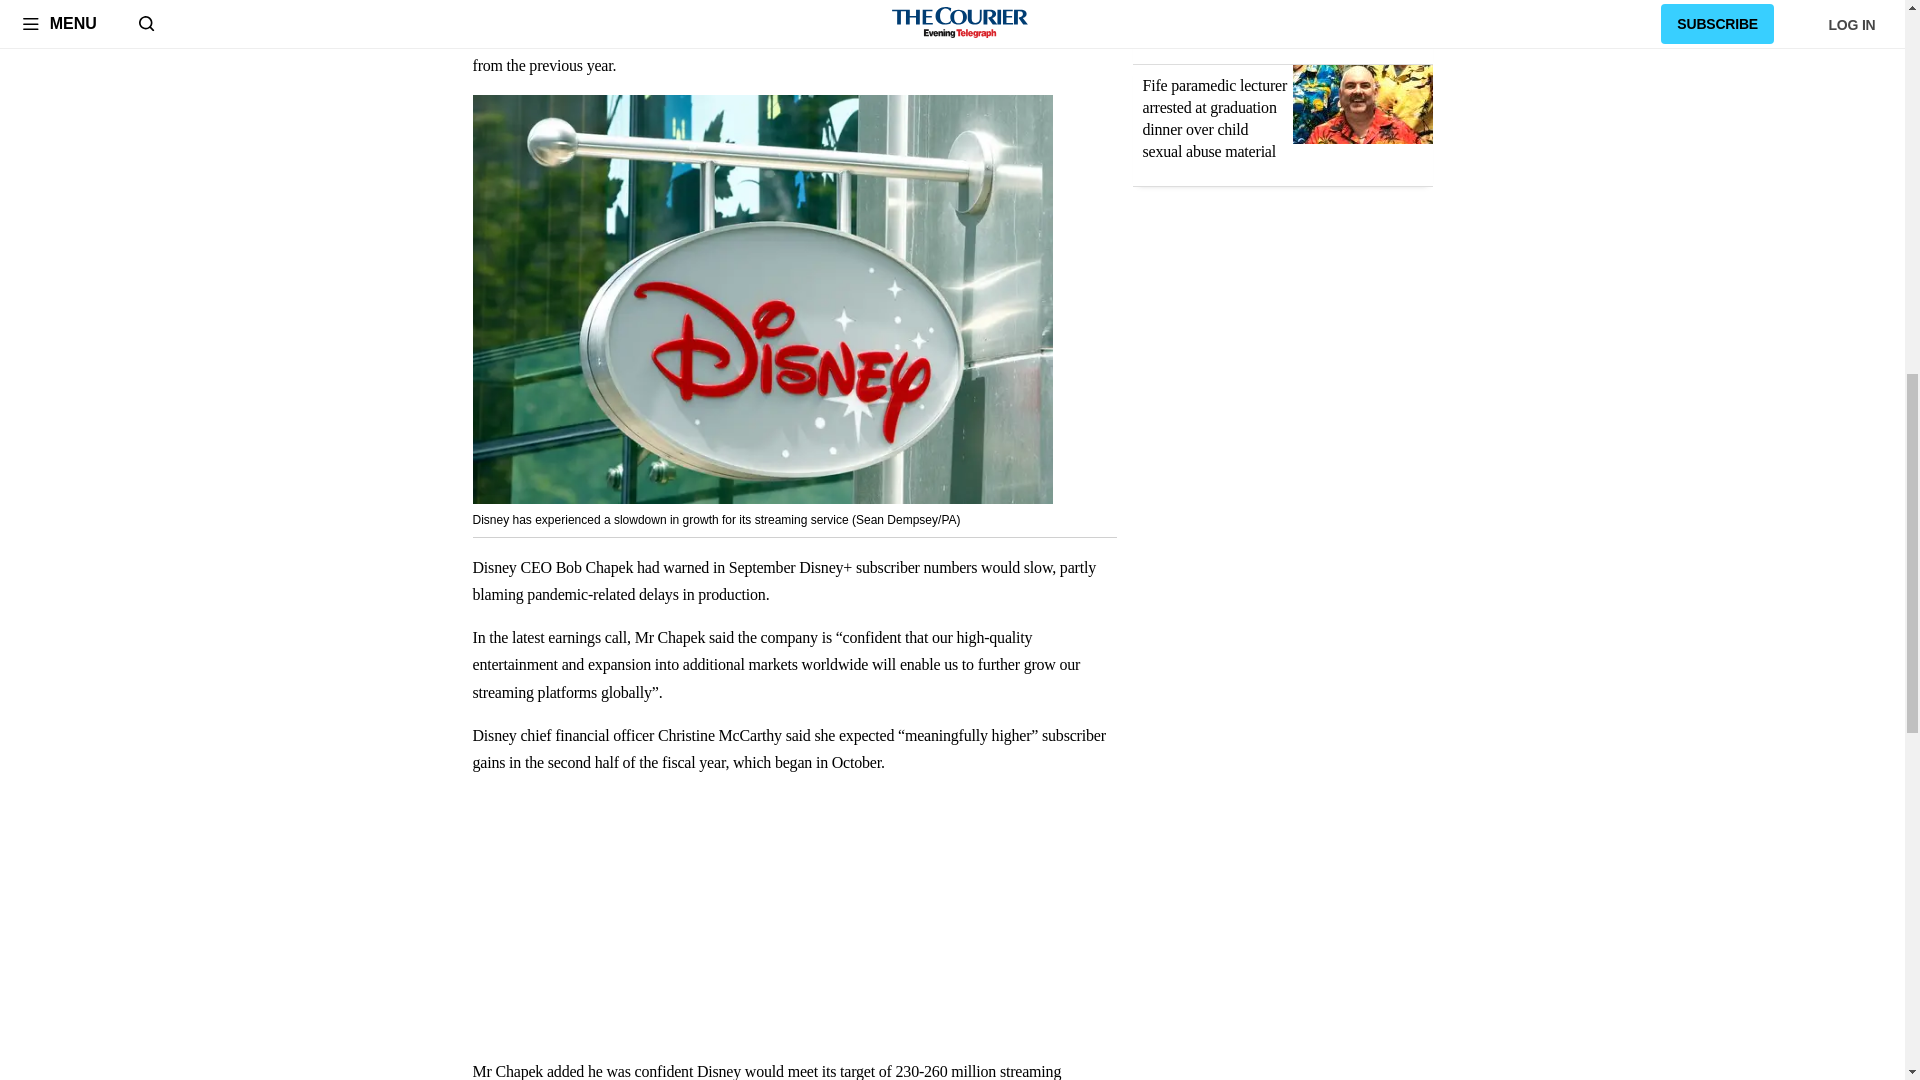  What do you see at coordinates (1156, 34) in the screenshot?
I see `2` at bounding box center [1156, 34].